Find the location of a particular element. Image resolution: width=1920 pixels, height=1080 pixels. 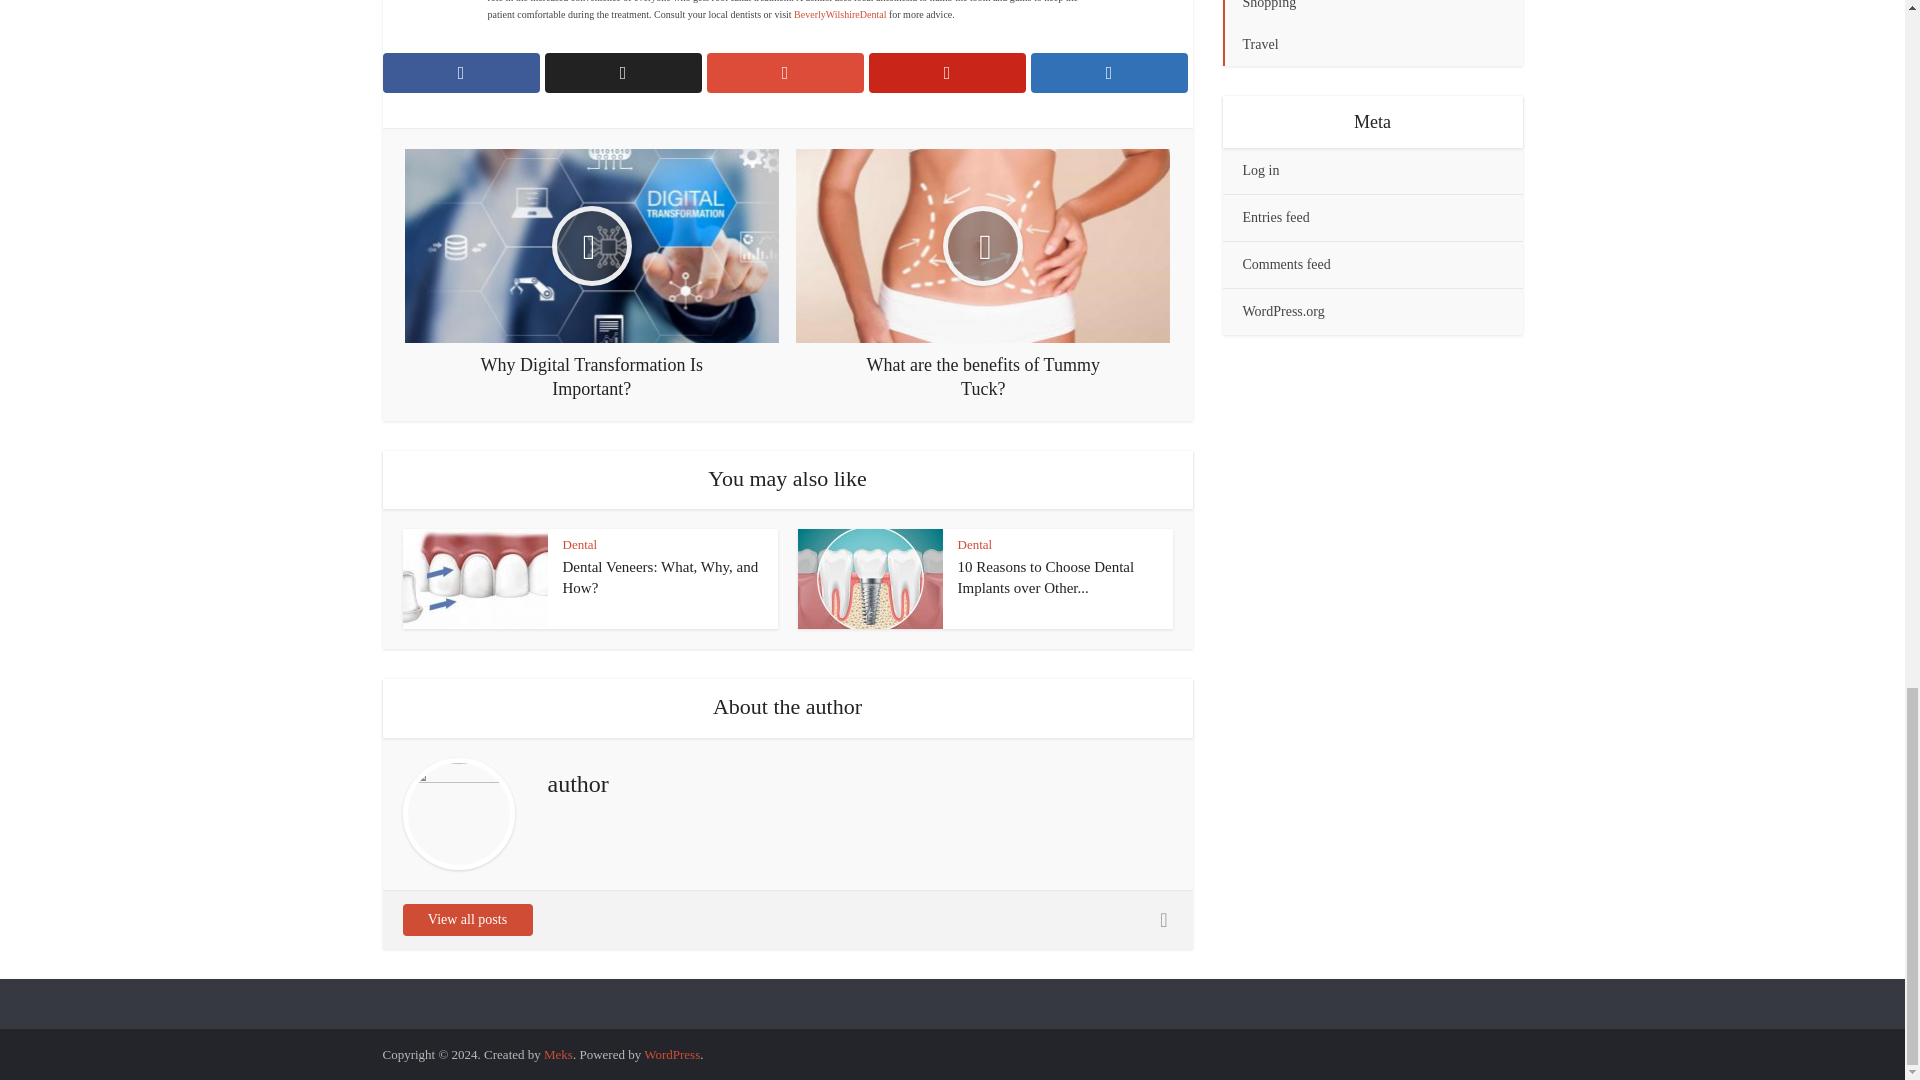

What are the benefits of Tummy Tuck? is located at coordinates (982, 274).